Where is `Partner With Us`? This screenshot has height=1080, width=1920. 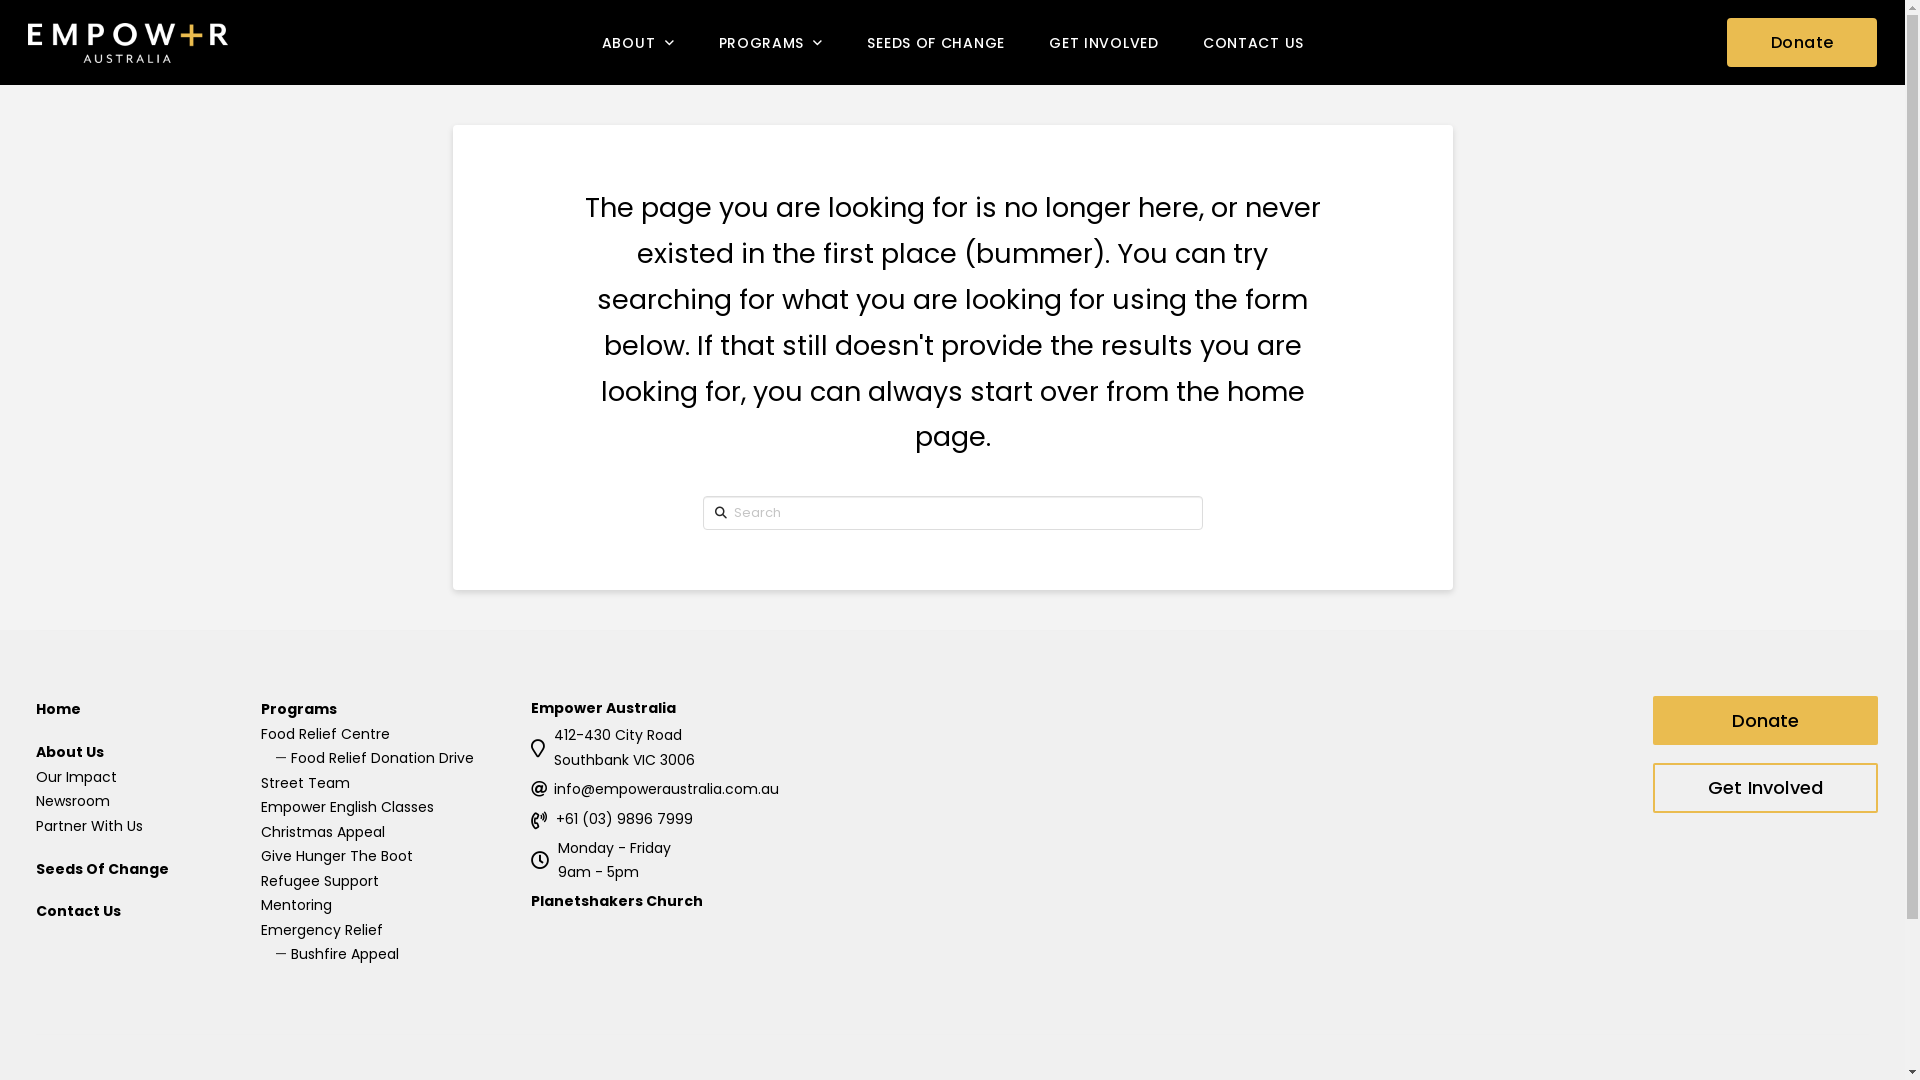 Partner With Us is located at coordinates (90, 826).